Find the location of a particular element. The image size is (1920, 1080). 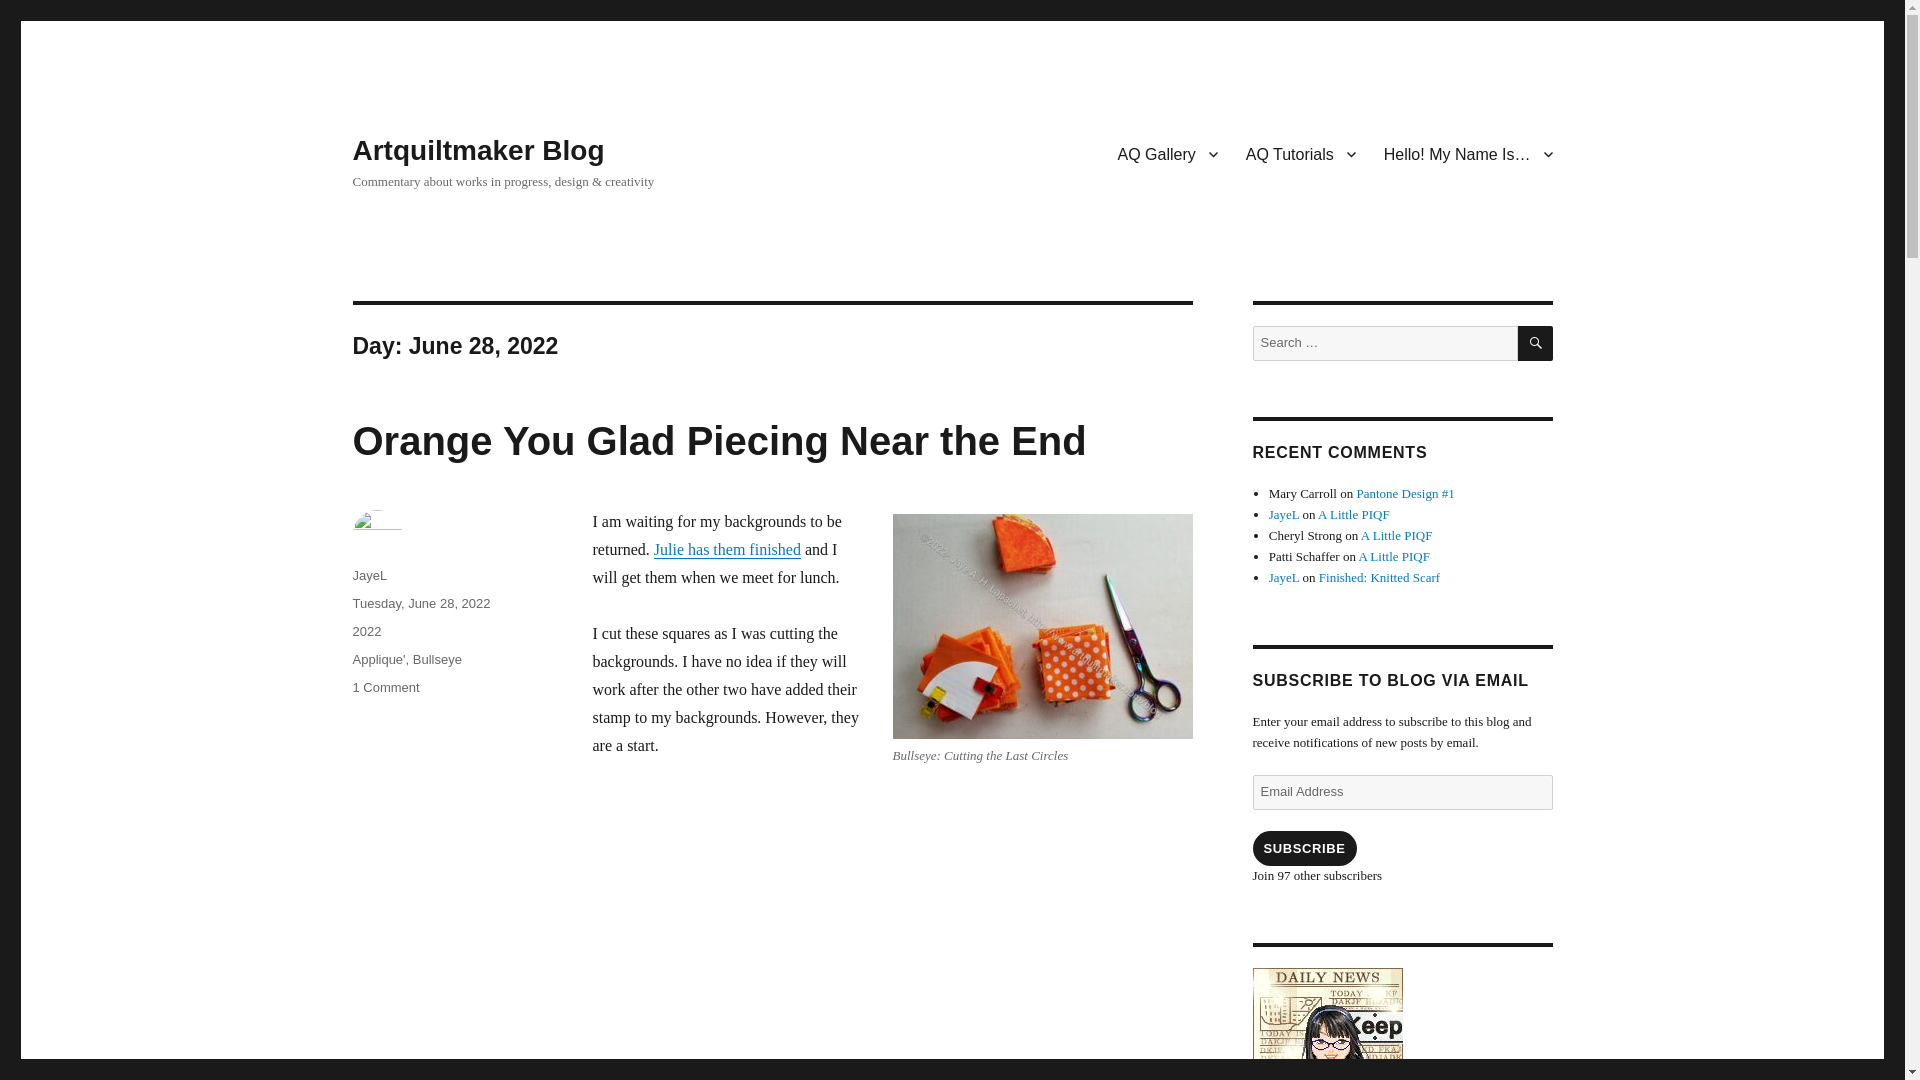

Jaye, Artquiltmaker.com is located at coordinates (1401, 1024).